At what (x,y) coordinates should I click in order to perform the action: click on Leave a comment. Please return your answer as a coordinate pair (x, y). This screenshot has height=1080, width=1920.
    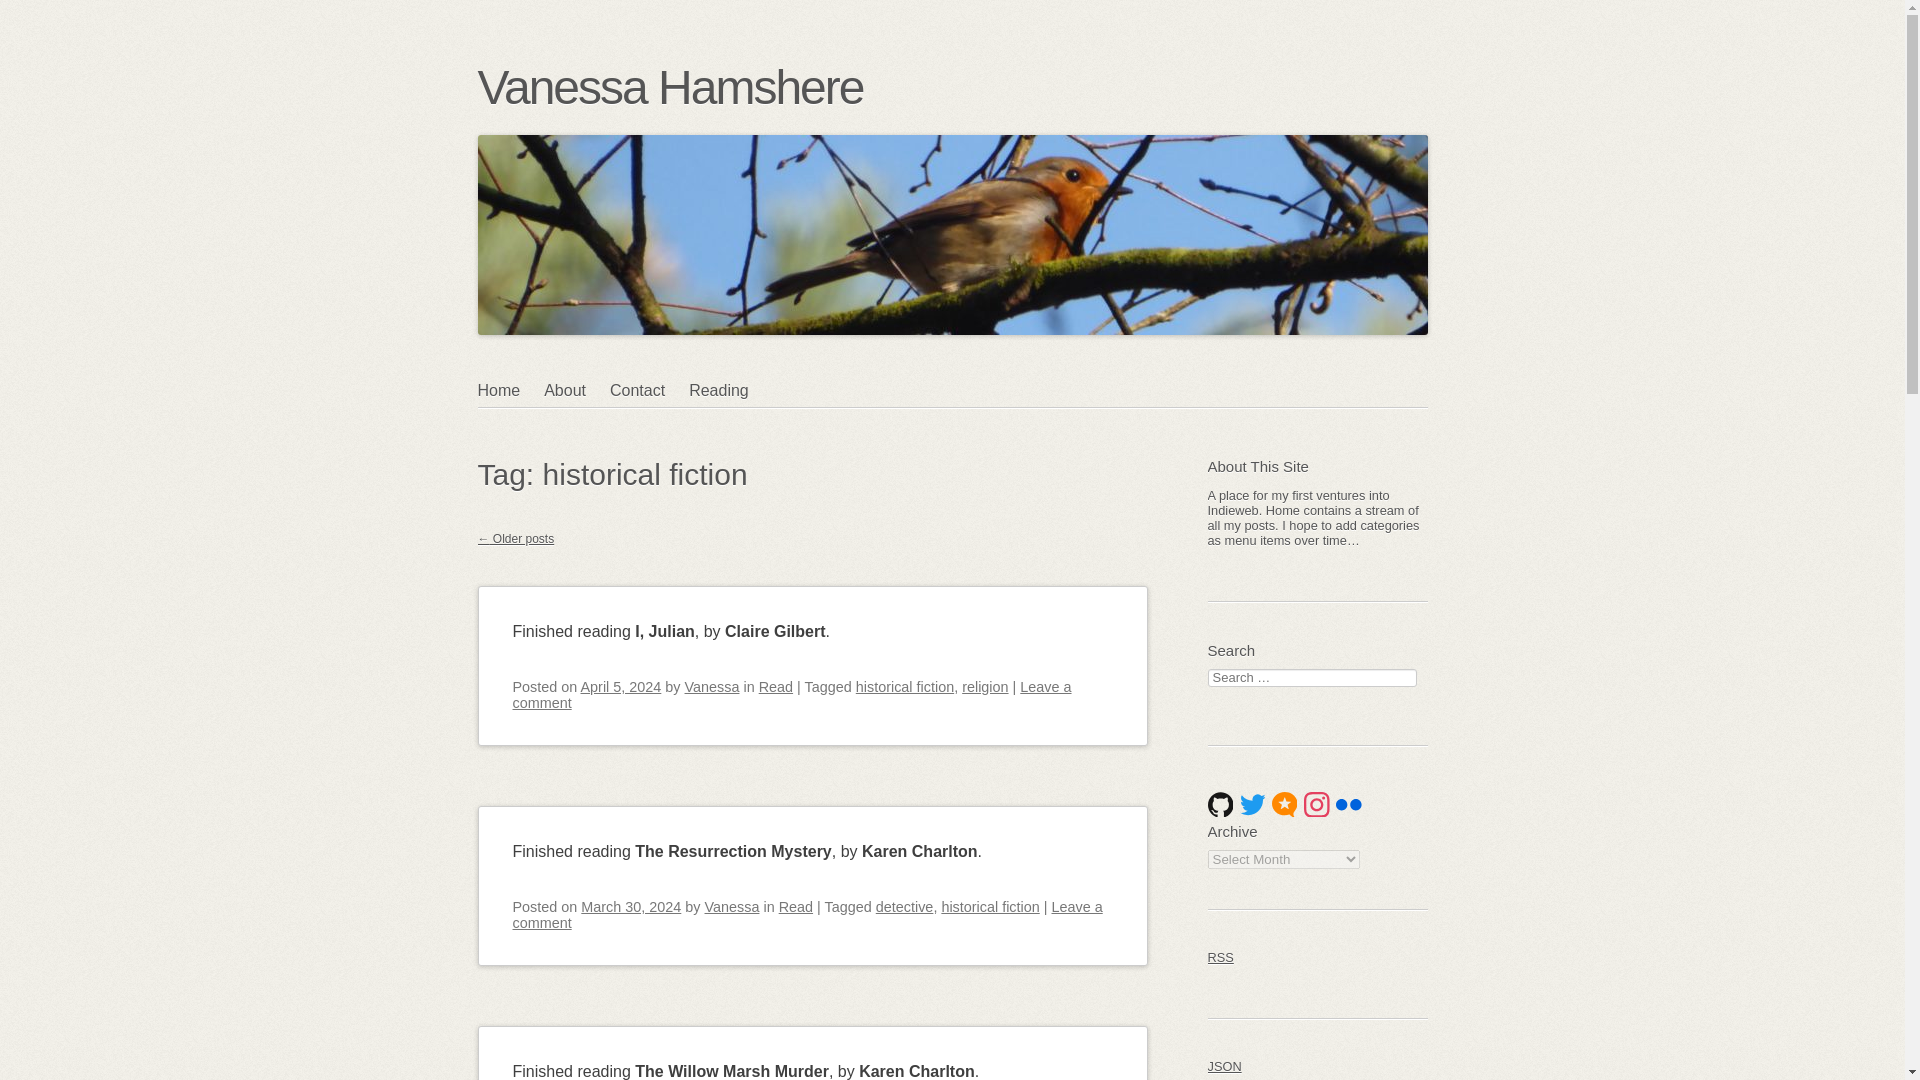
    Looking at the image, I should click on (807, 914).